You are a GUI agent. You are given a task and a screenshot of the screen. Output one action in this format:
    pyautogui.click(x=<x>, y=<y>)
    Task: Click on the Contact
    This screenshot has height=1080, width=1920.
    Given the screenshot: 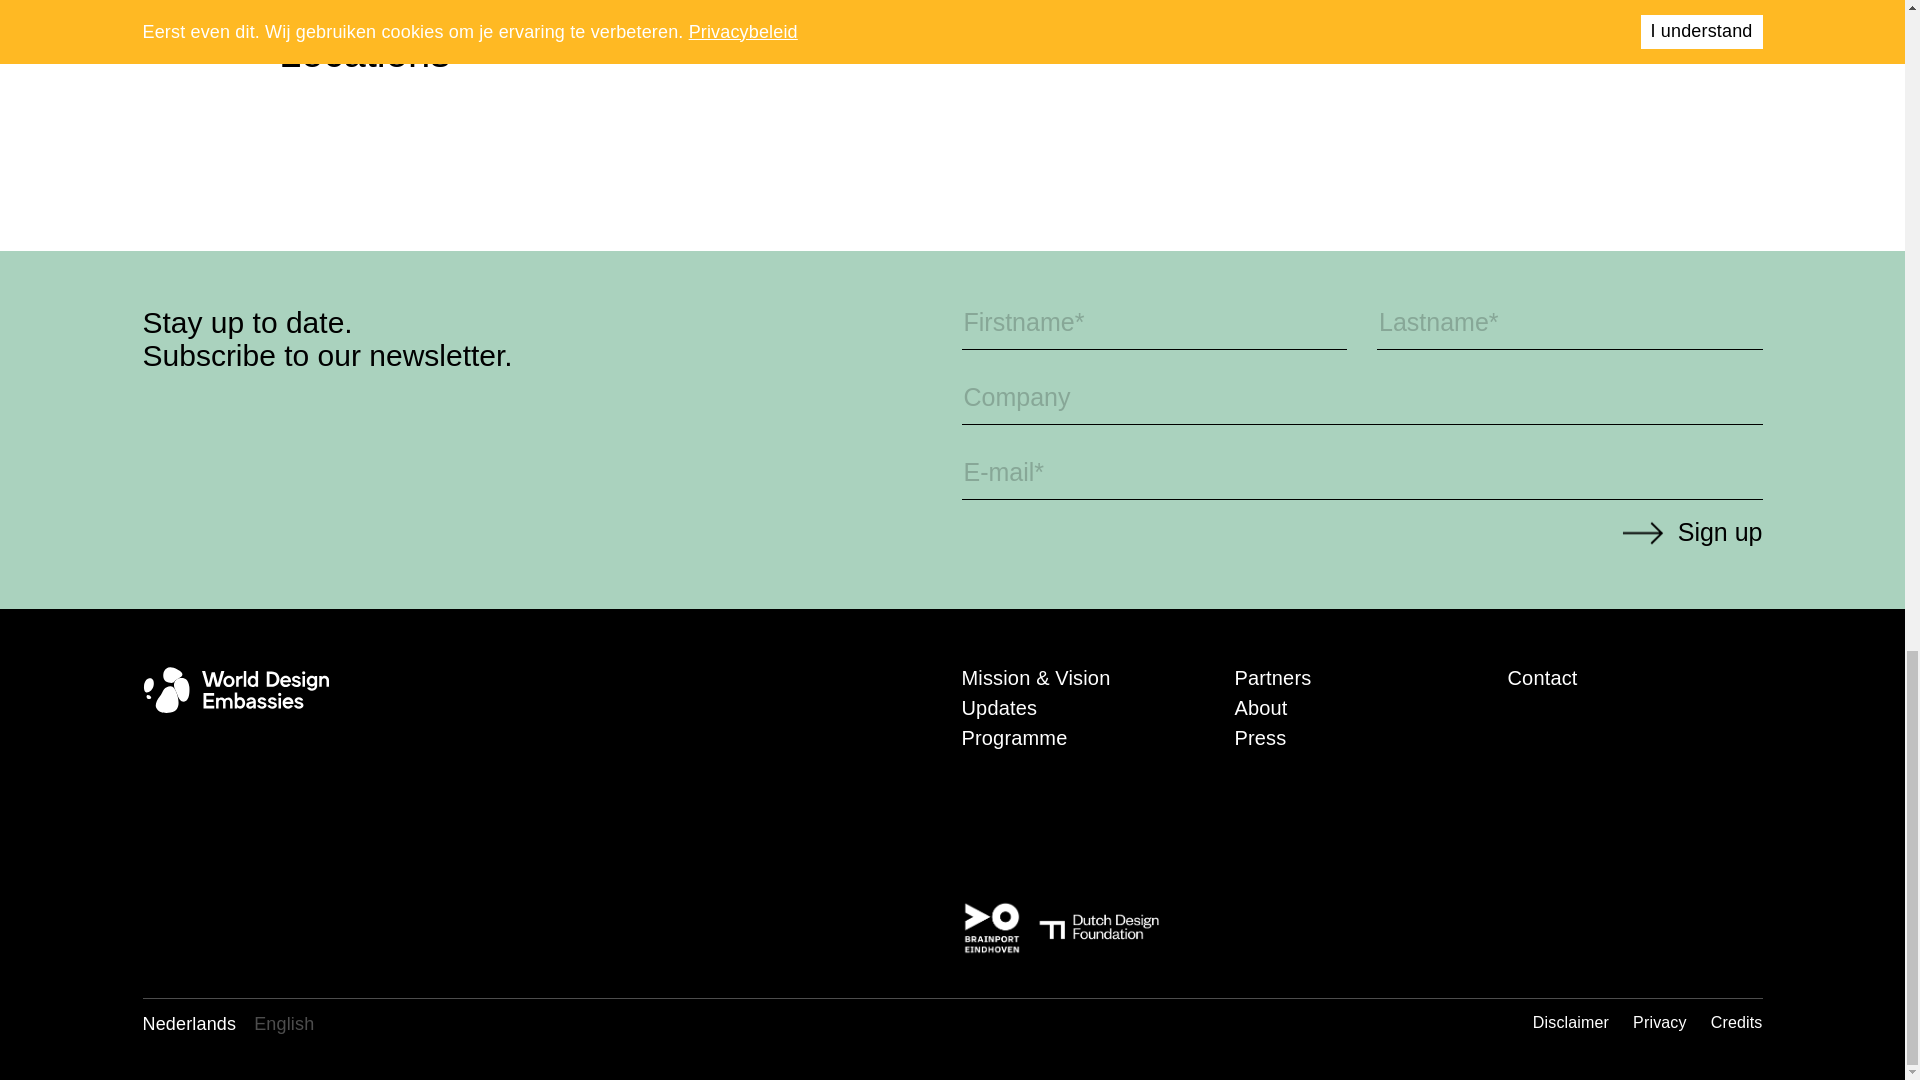 What is the action you would take?
    pyautogui.click(x=1542, y=678)
    